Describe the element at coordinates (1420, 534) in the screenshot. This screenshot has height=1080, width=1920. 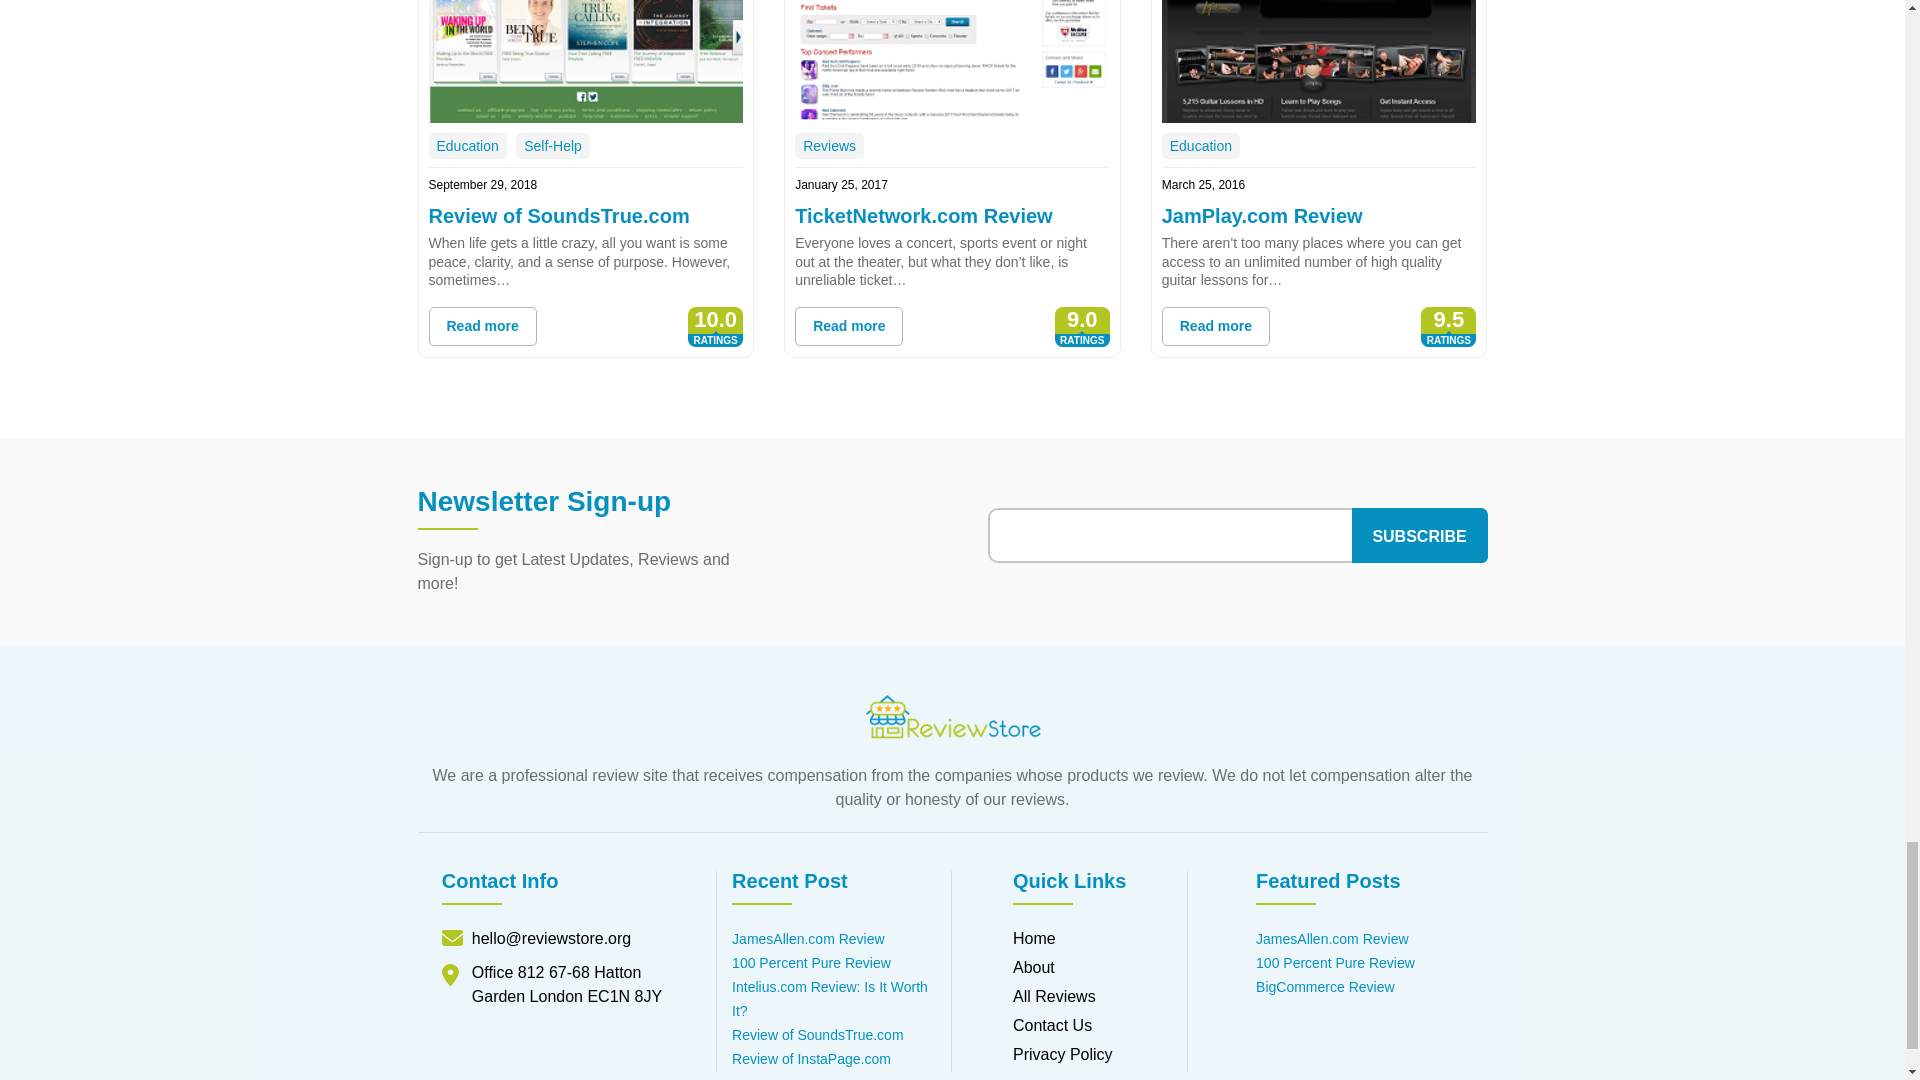
I see `Subscribe` at that location.